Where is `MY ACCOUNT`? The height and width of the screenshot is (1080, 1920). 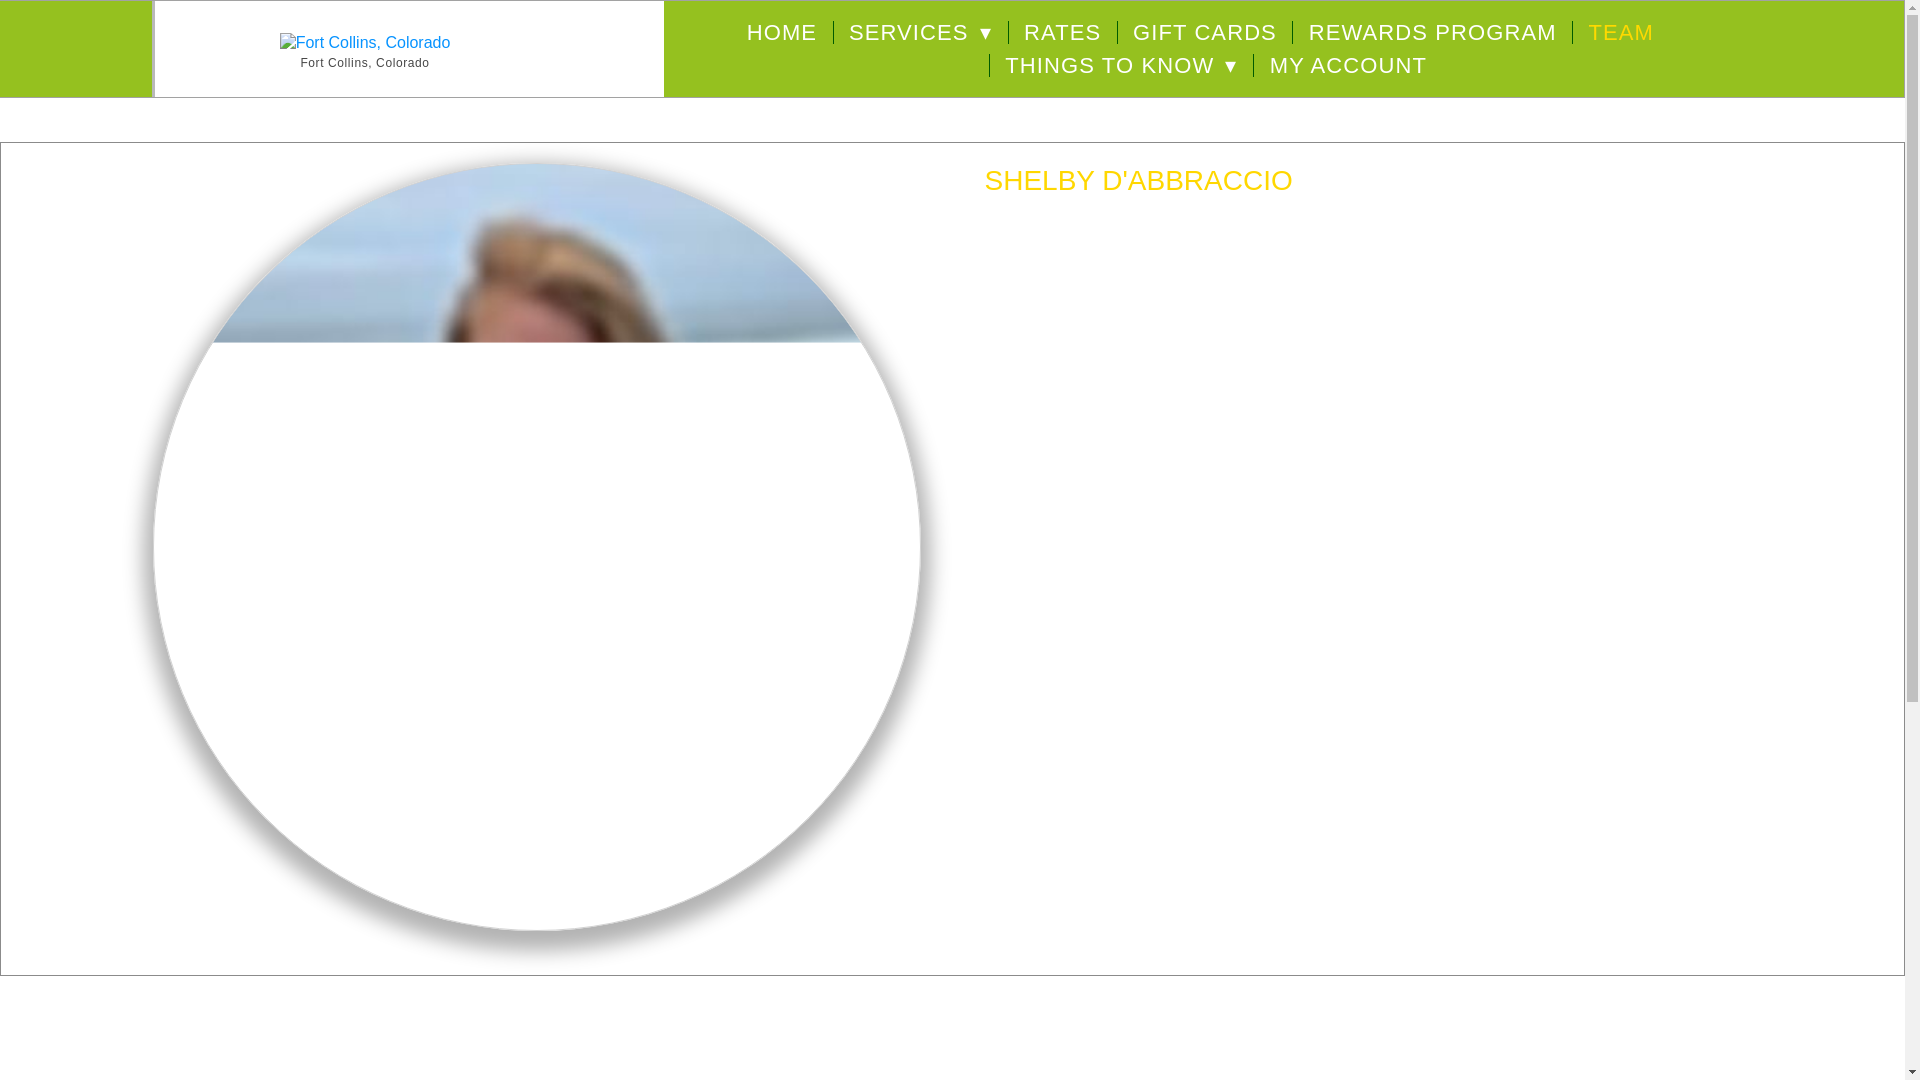
MY ACCOUNT is located at coordinates (1348, 66).